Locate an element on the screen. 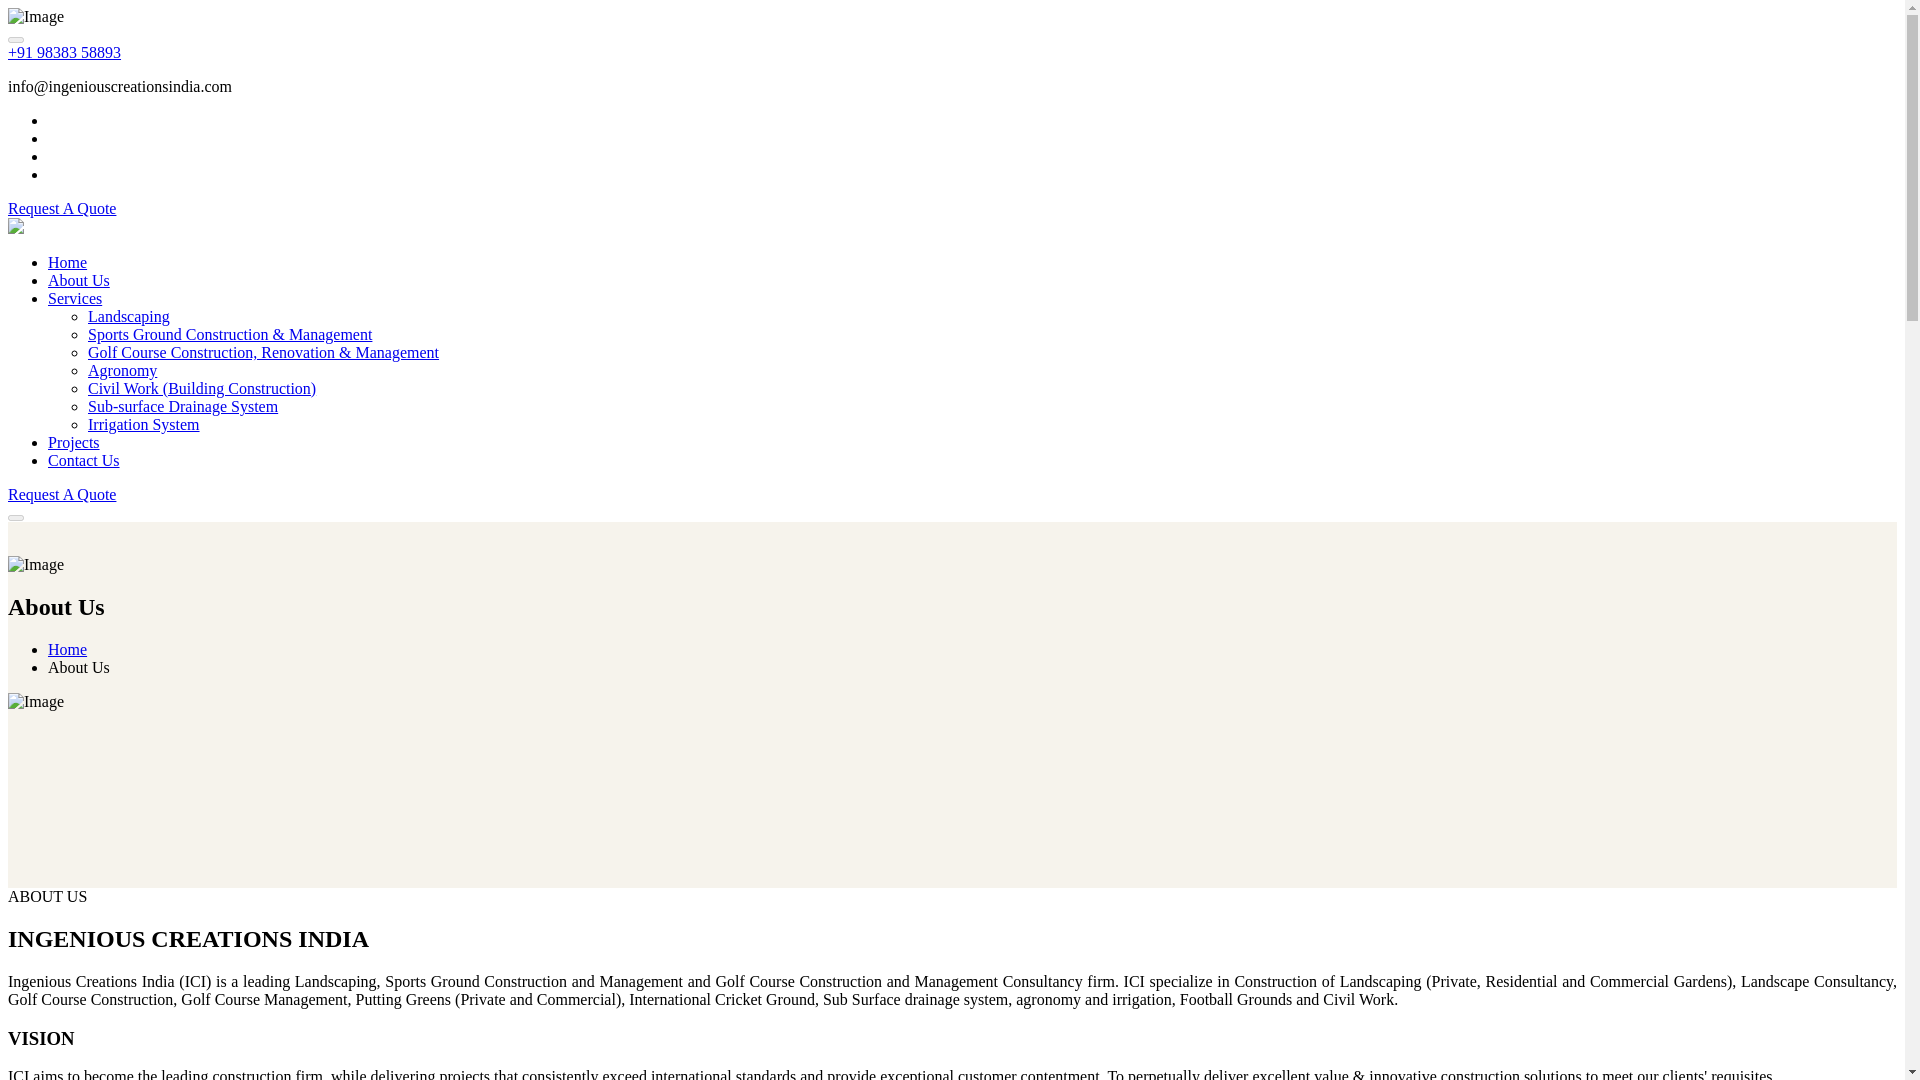  Request A Quote is located at coordinates (61, 208).